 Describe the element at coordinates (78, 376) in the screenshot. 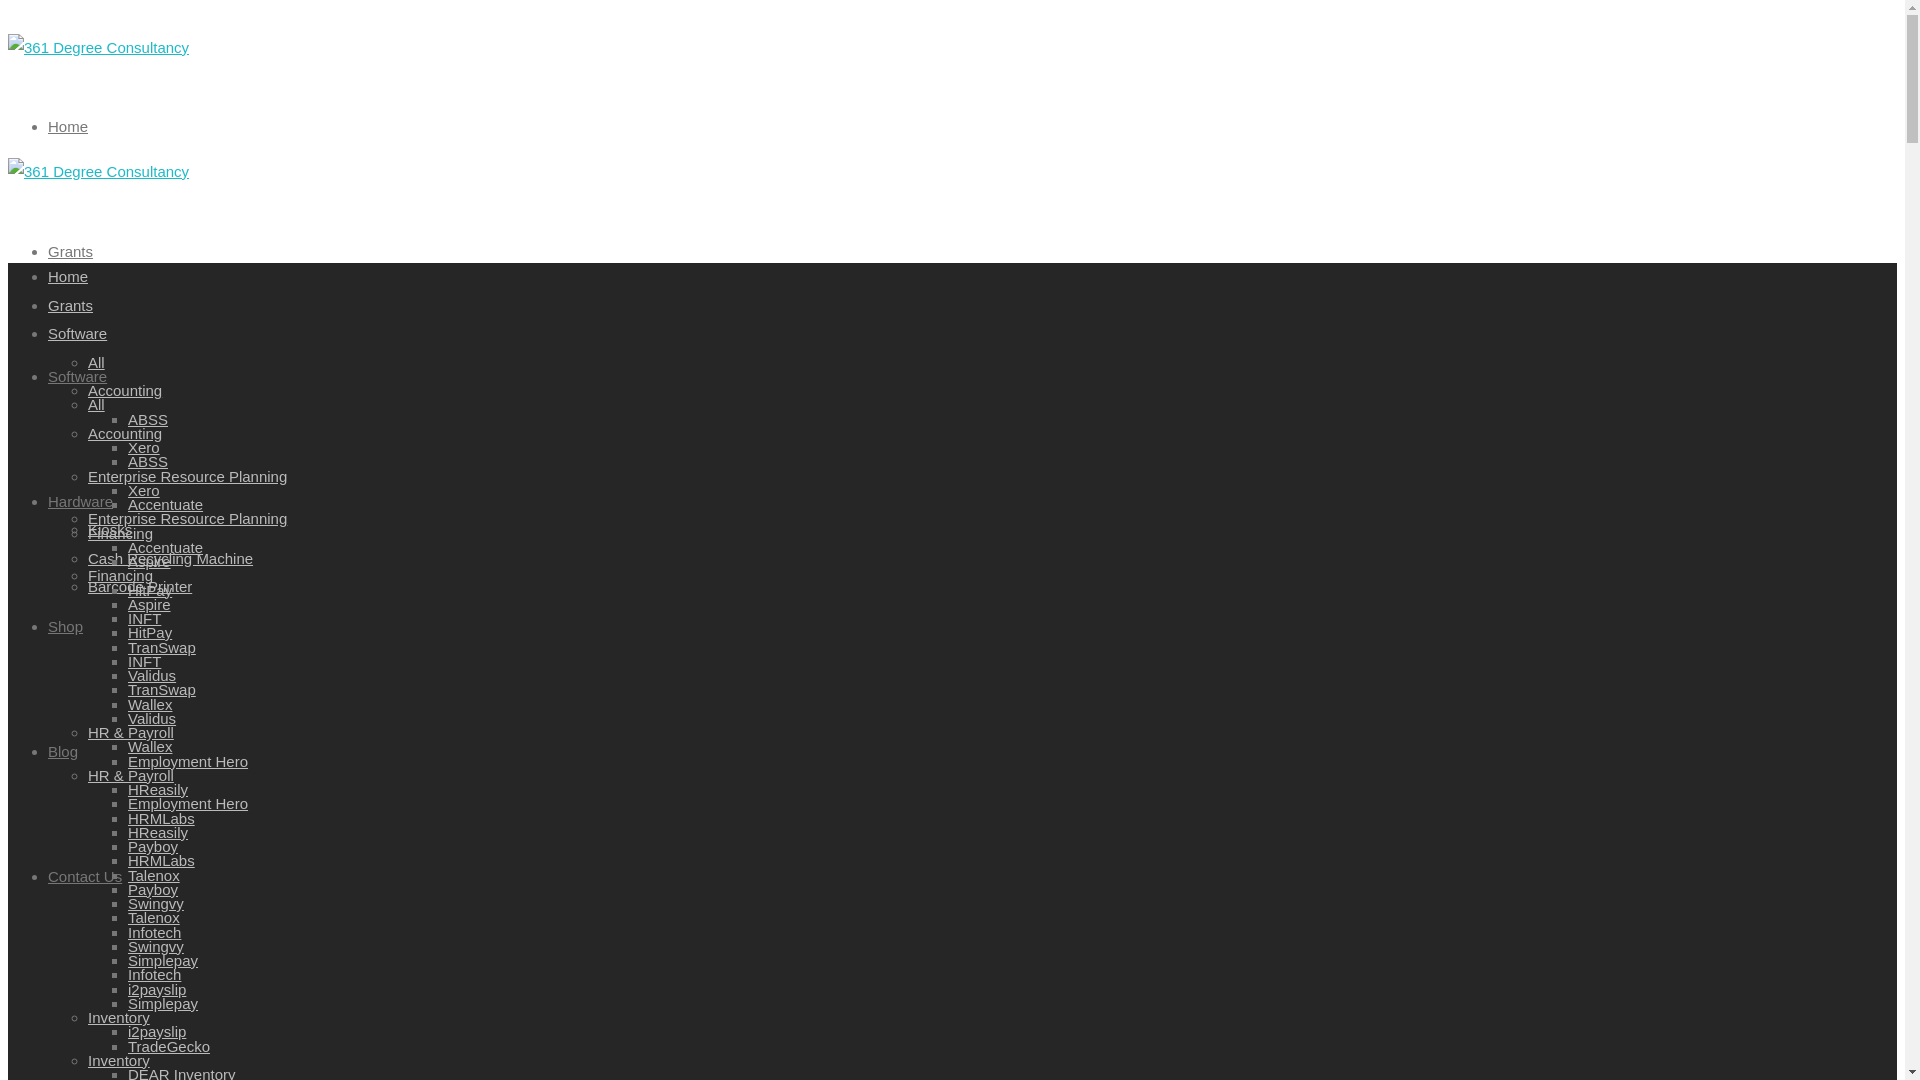

I see `Software` at that location.